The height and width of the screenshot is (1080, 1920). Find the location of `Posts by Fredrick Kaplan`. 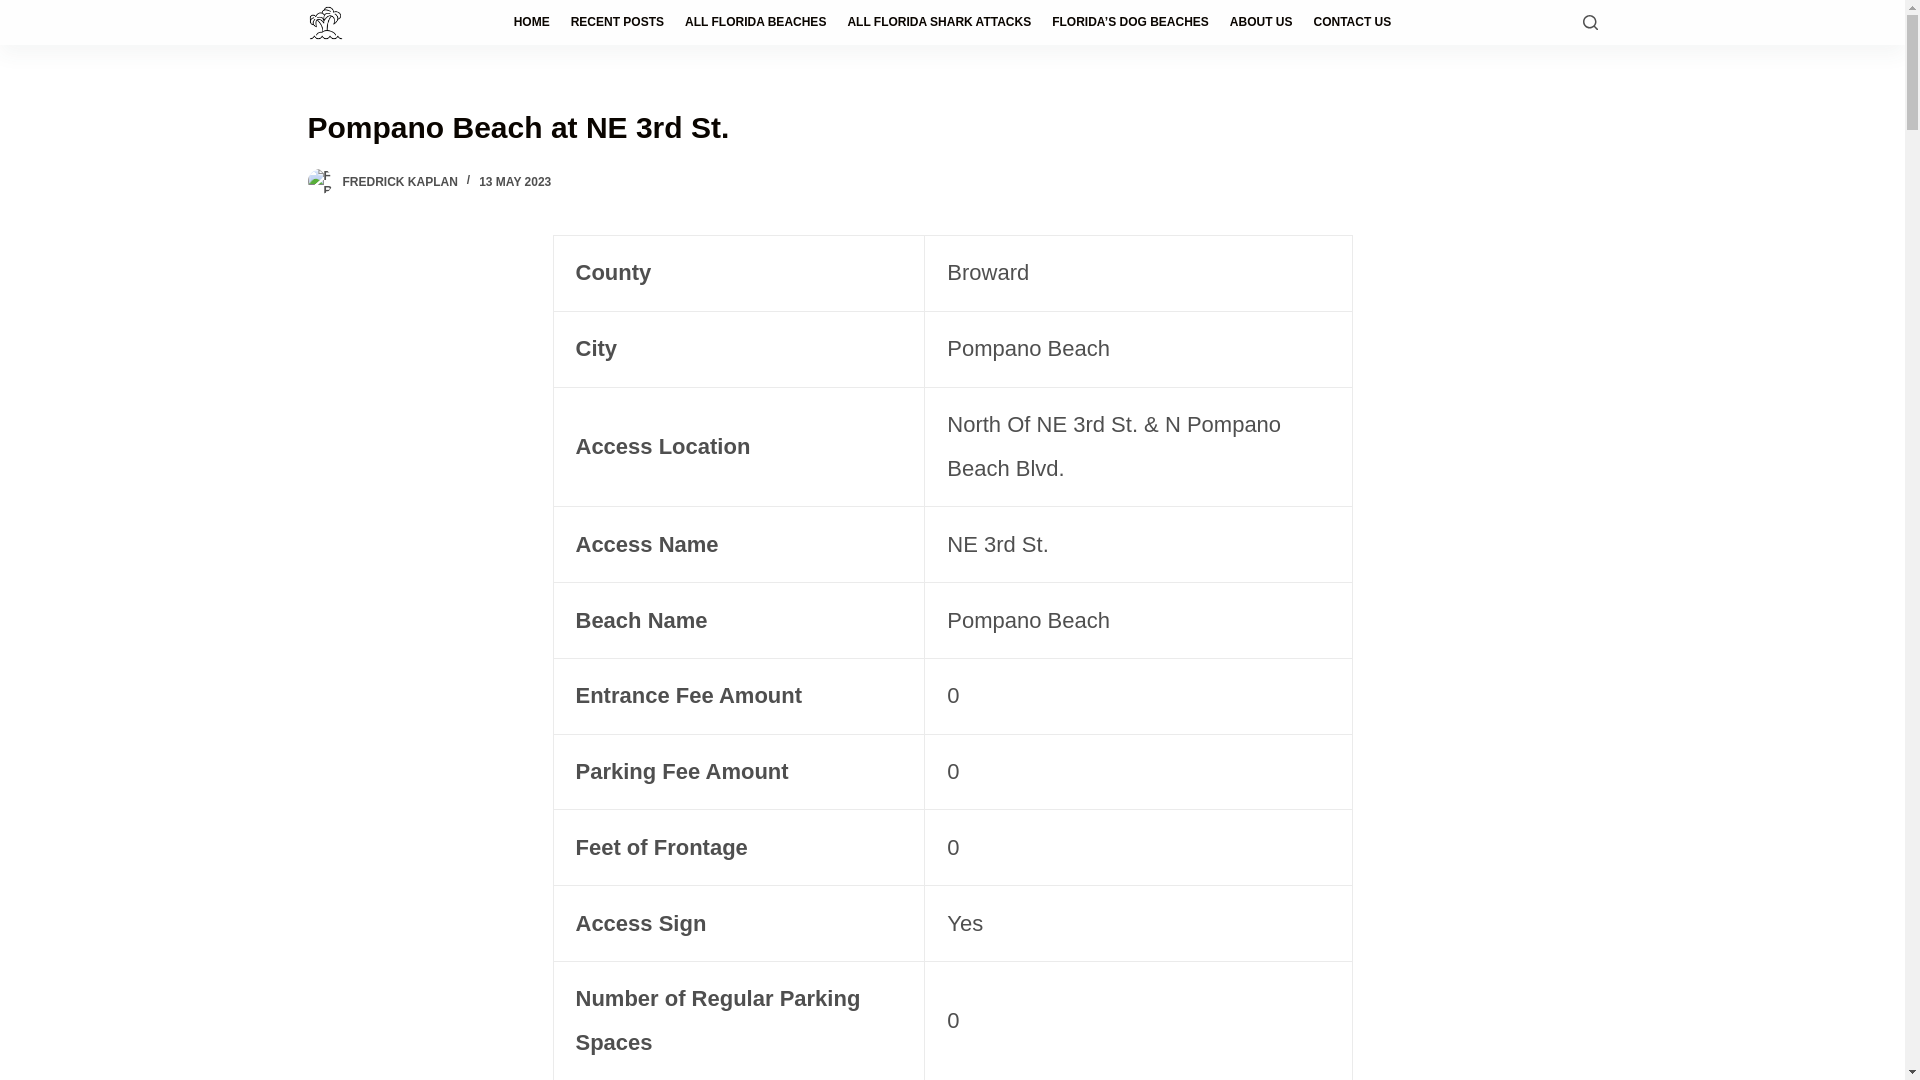

Posts by Fredrick Kaplan is located at coordinates (398, 182).